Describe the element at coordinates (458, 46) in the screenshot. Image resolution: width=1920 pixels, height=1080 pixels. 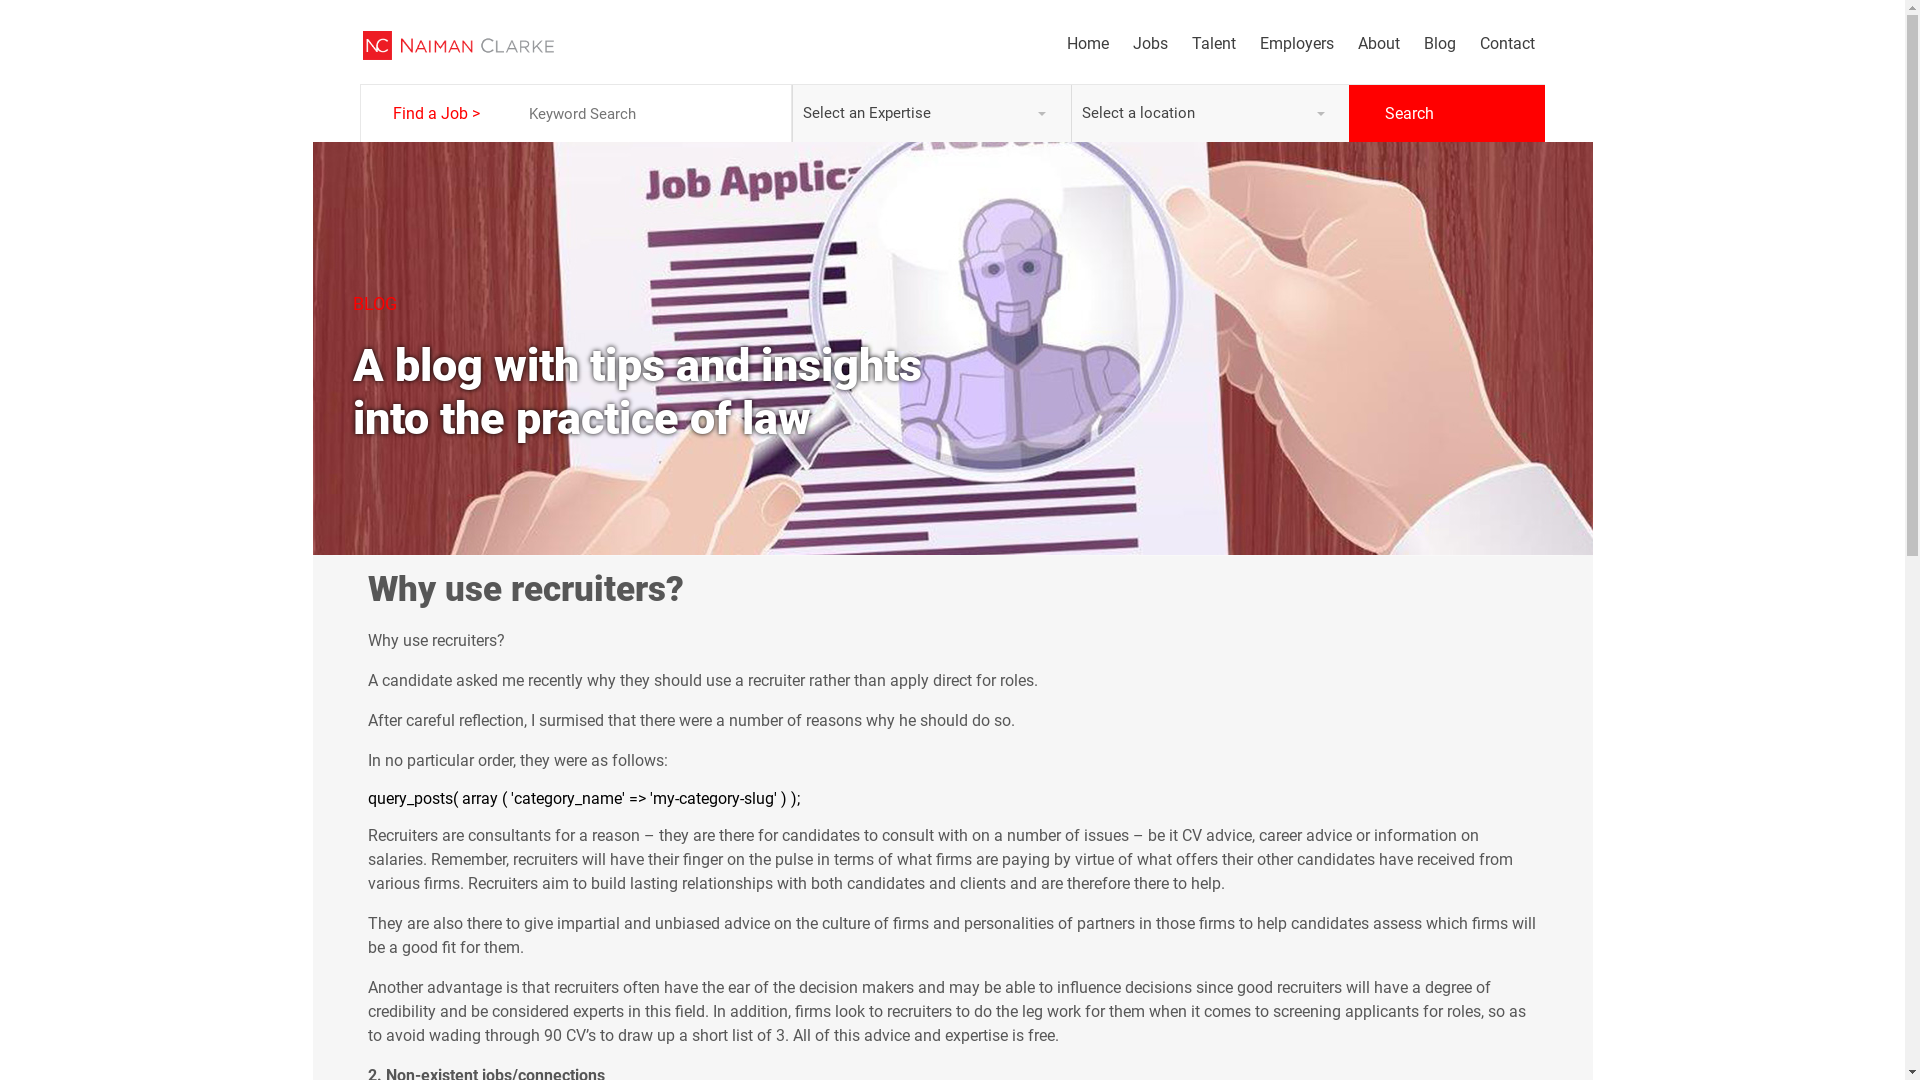
I see `Naiman Clarke` at that location.